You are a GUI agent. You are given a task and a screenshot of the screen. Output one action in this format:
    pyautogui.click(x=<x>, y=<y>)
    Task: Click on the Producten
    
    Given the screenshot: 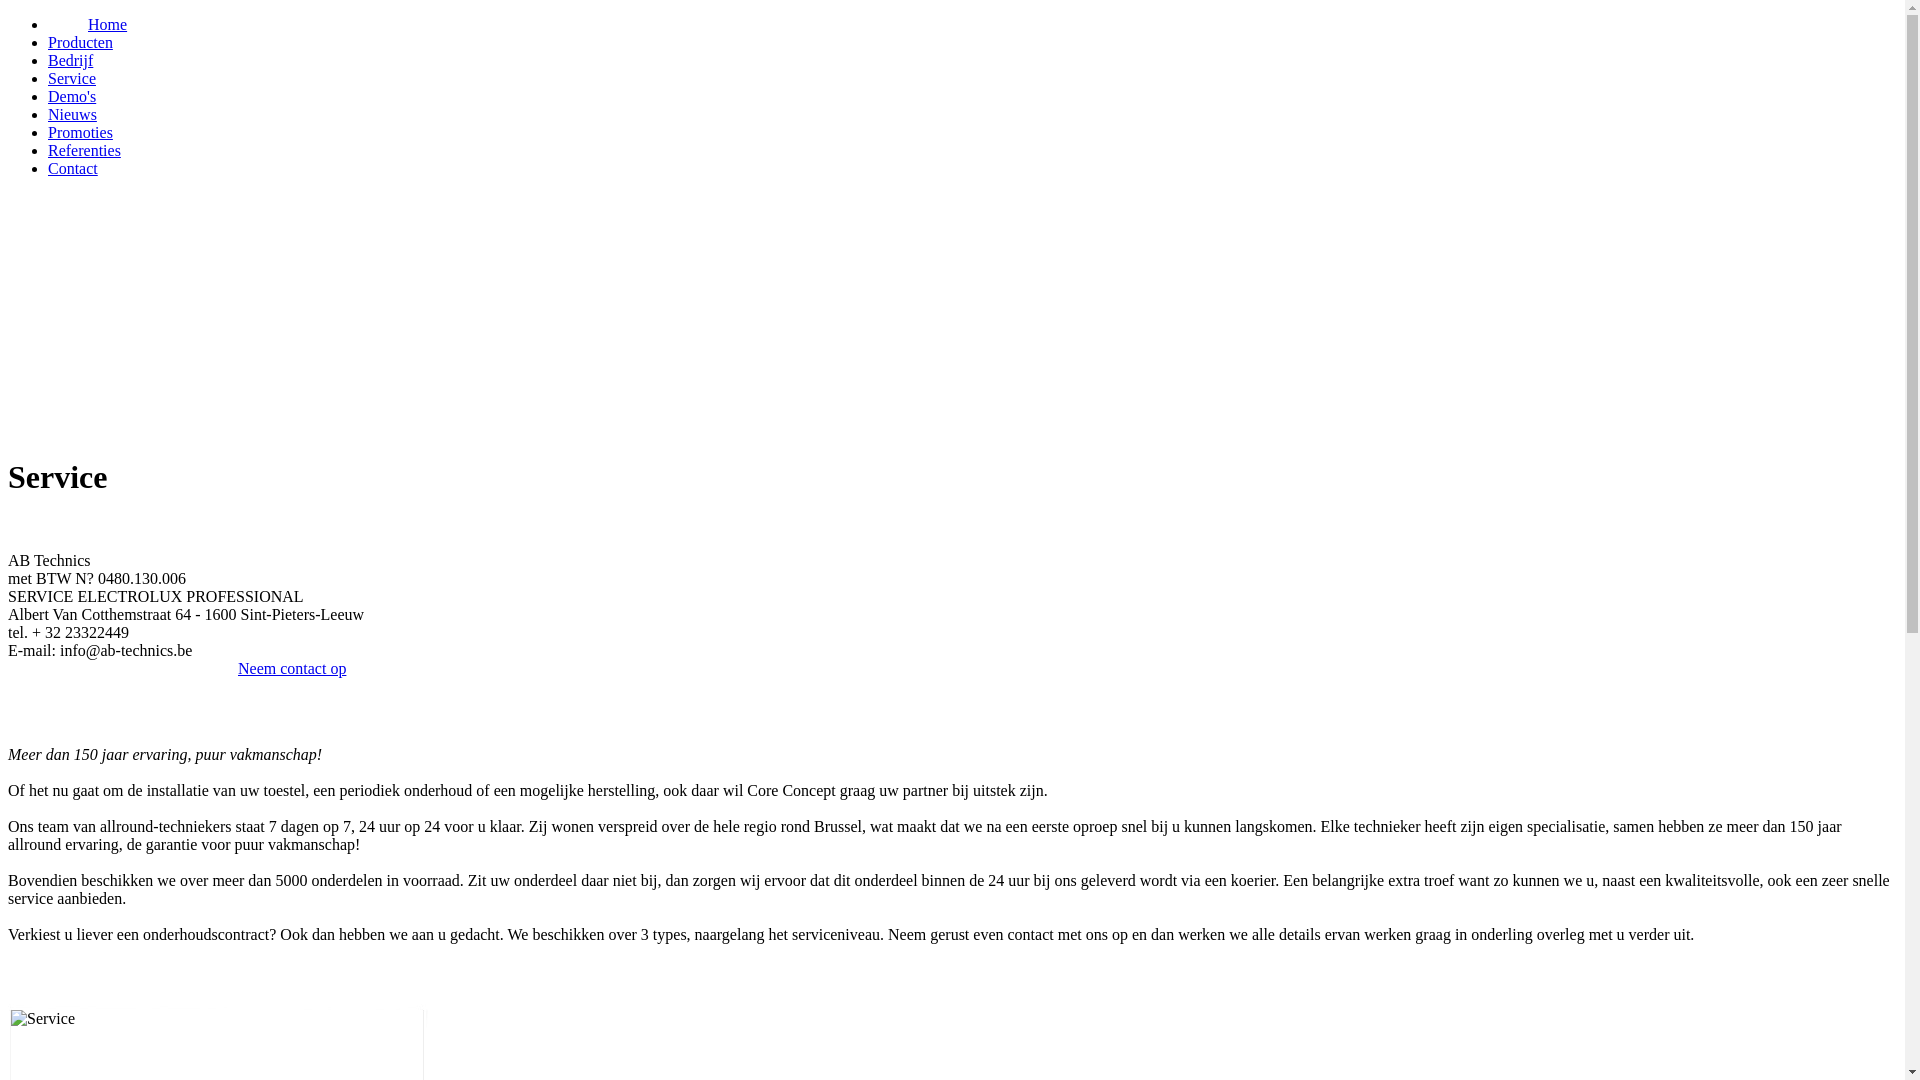 What is the action you would take?
    pyautogui.click(x=80, y=42)
    